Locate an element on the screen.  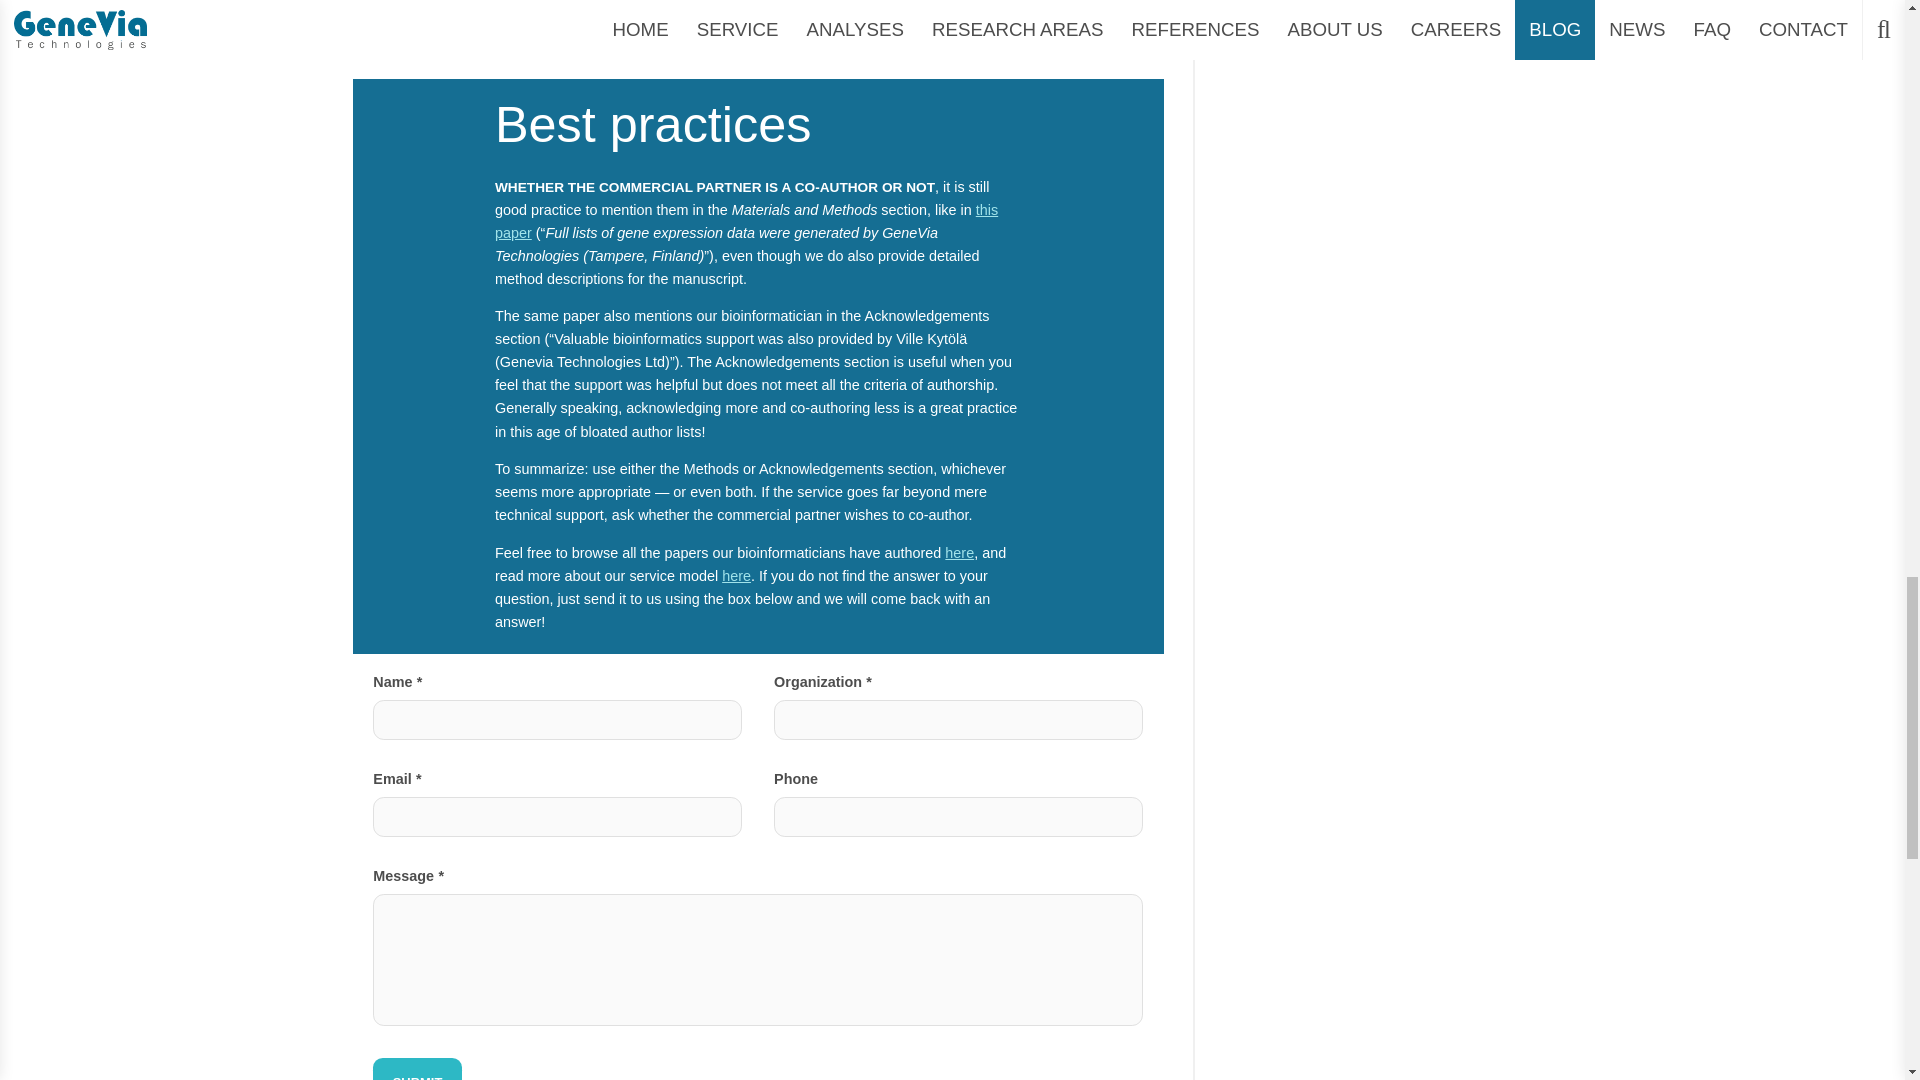
this paper is located at coordinates (746, 220).